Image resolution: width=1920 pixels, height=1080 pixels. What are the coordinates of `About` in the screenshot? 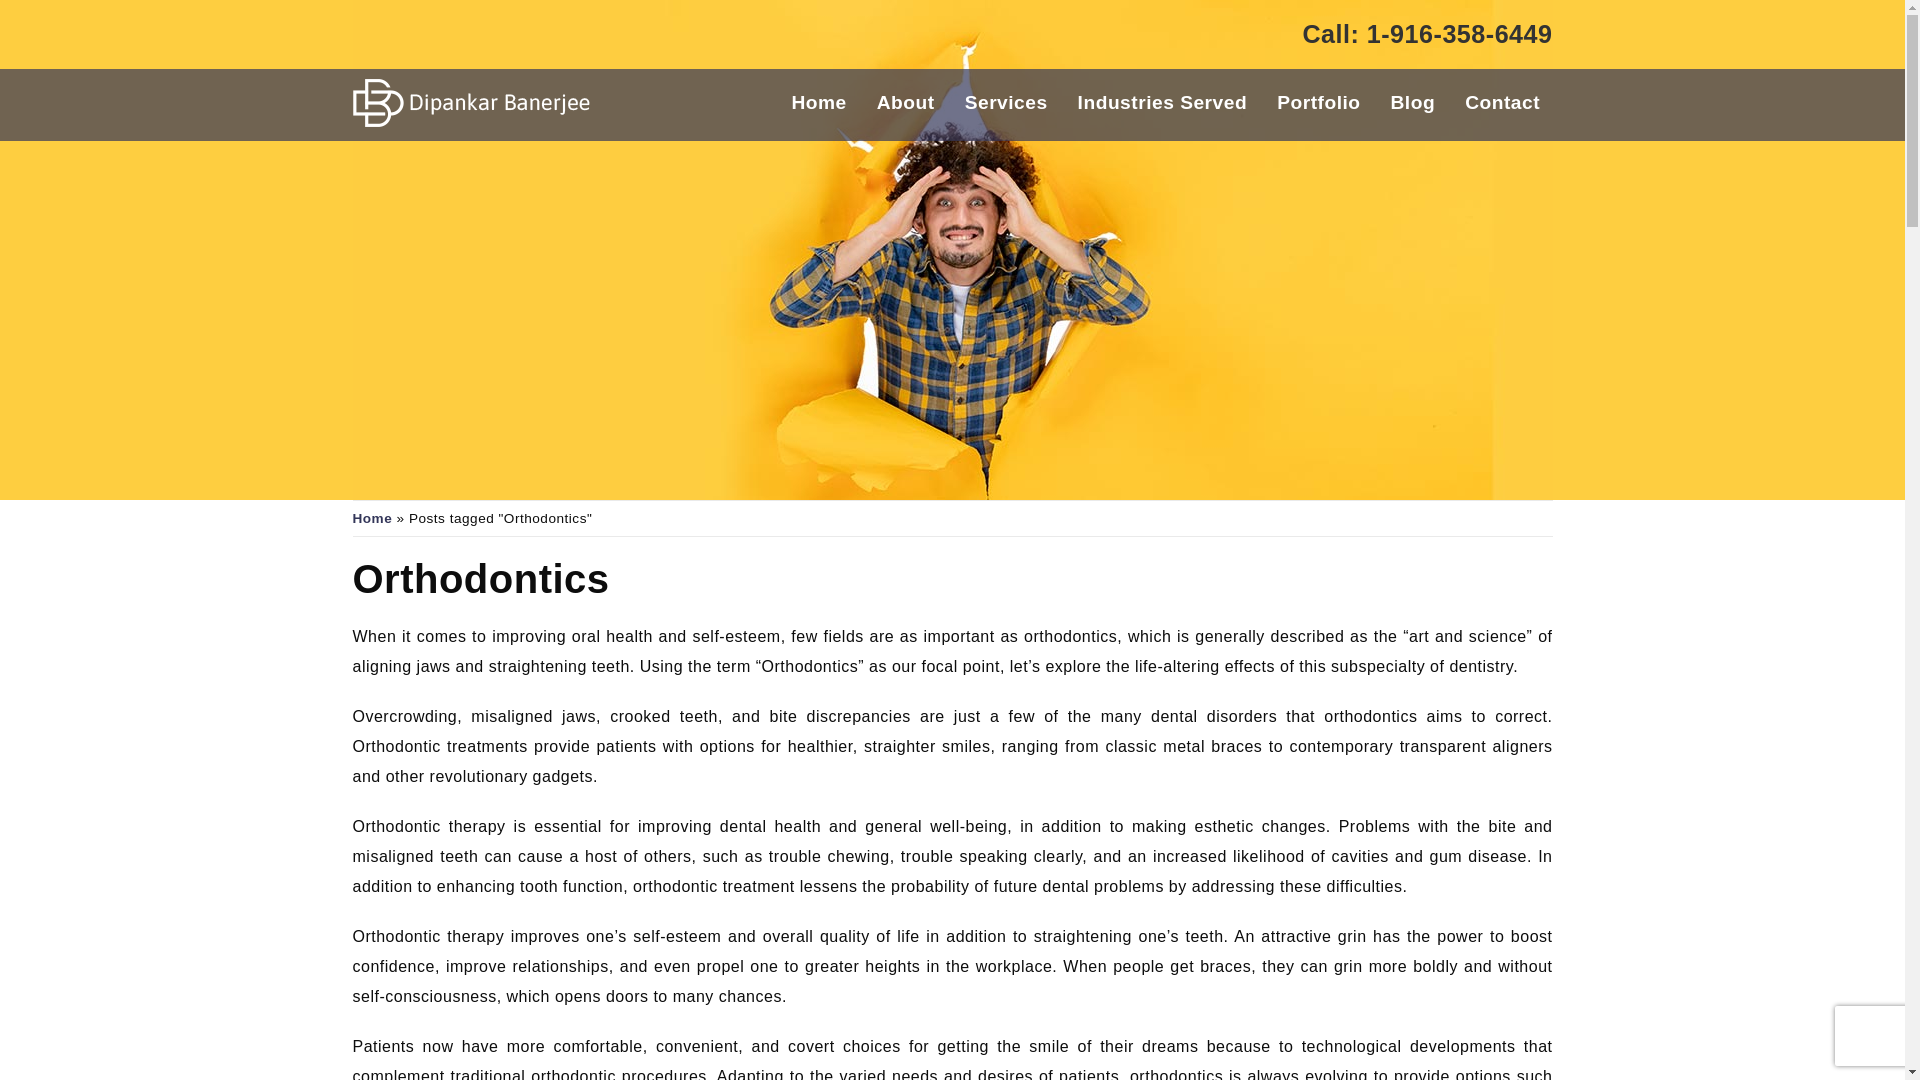 It's located at (906, 103).